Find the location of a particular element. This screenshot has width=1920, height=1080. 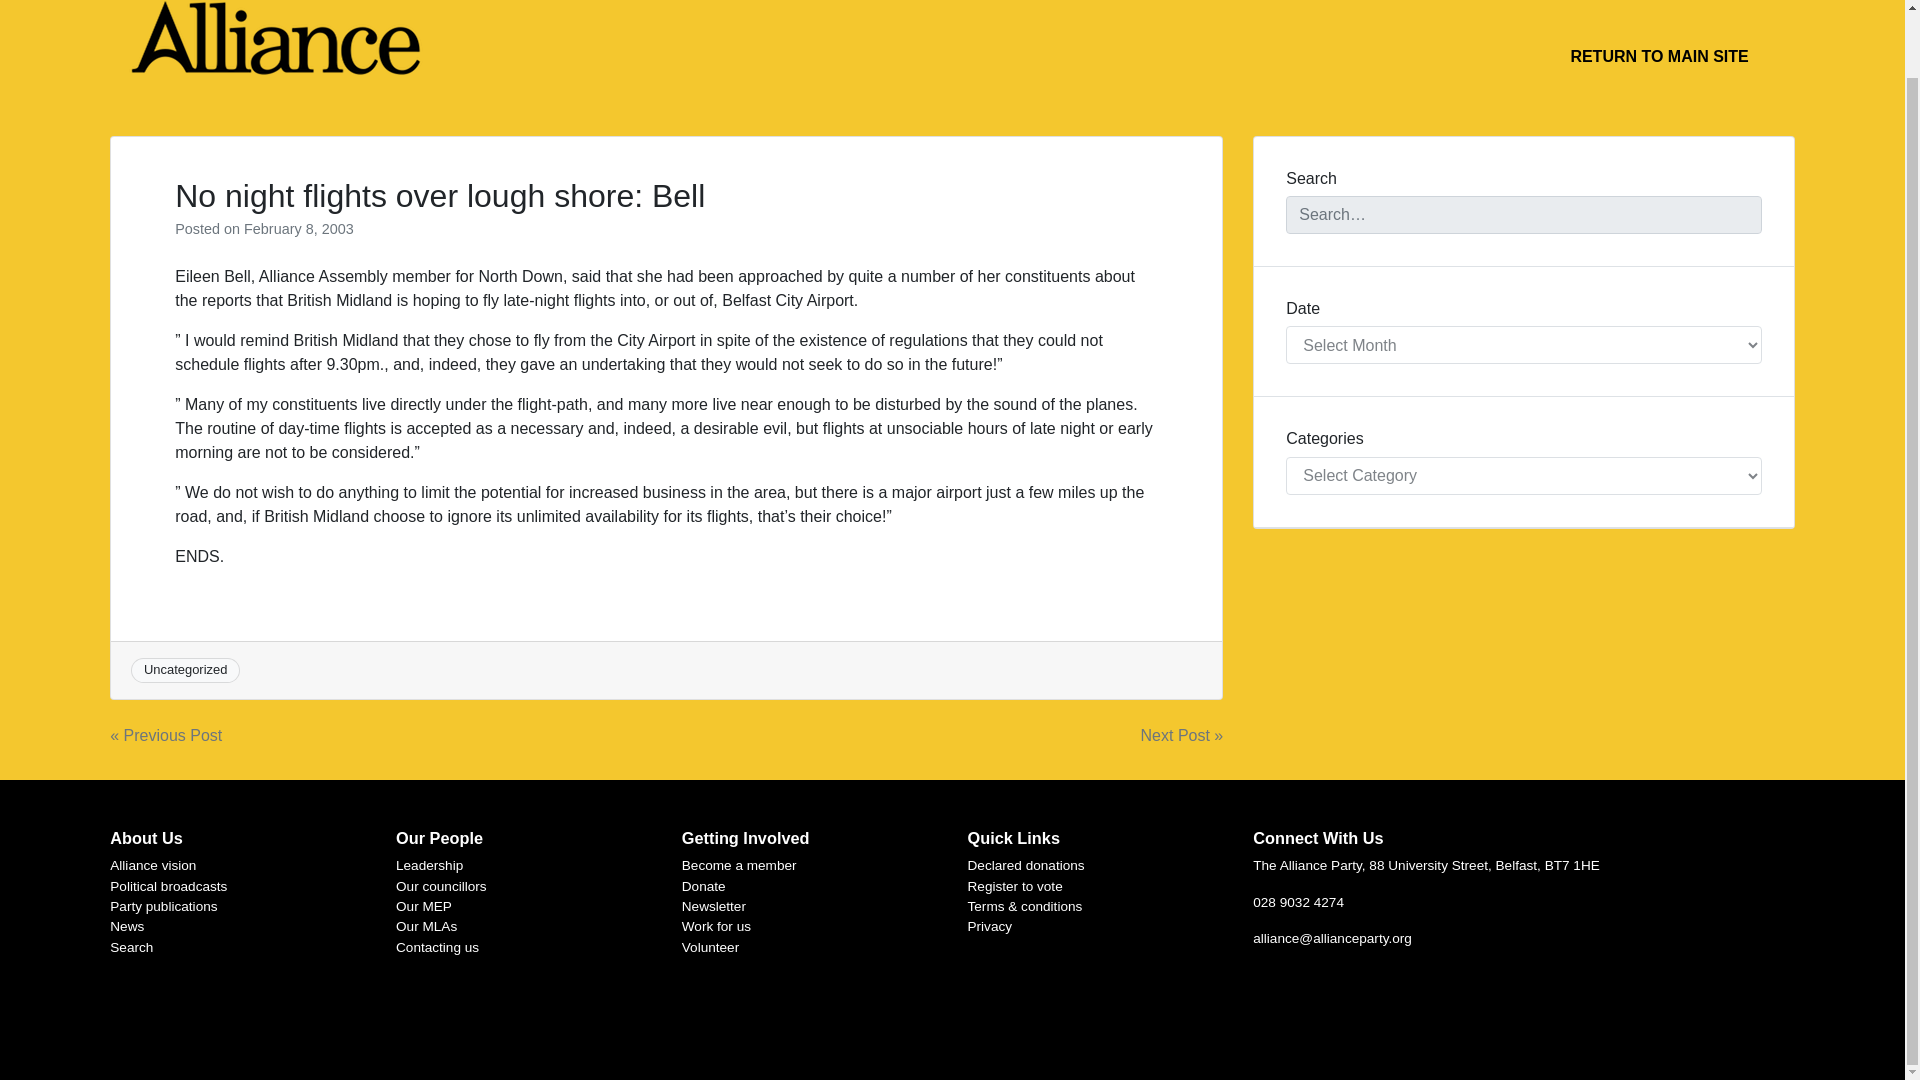

Contacting us is located at coordinates (436, 946).